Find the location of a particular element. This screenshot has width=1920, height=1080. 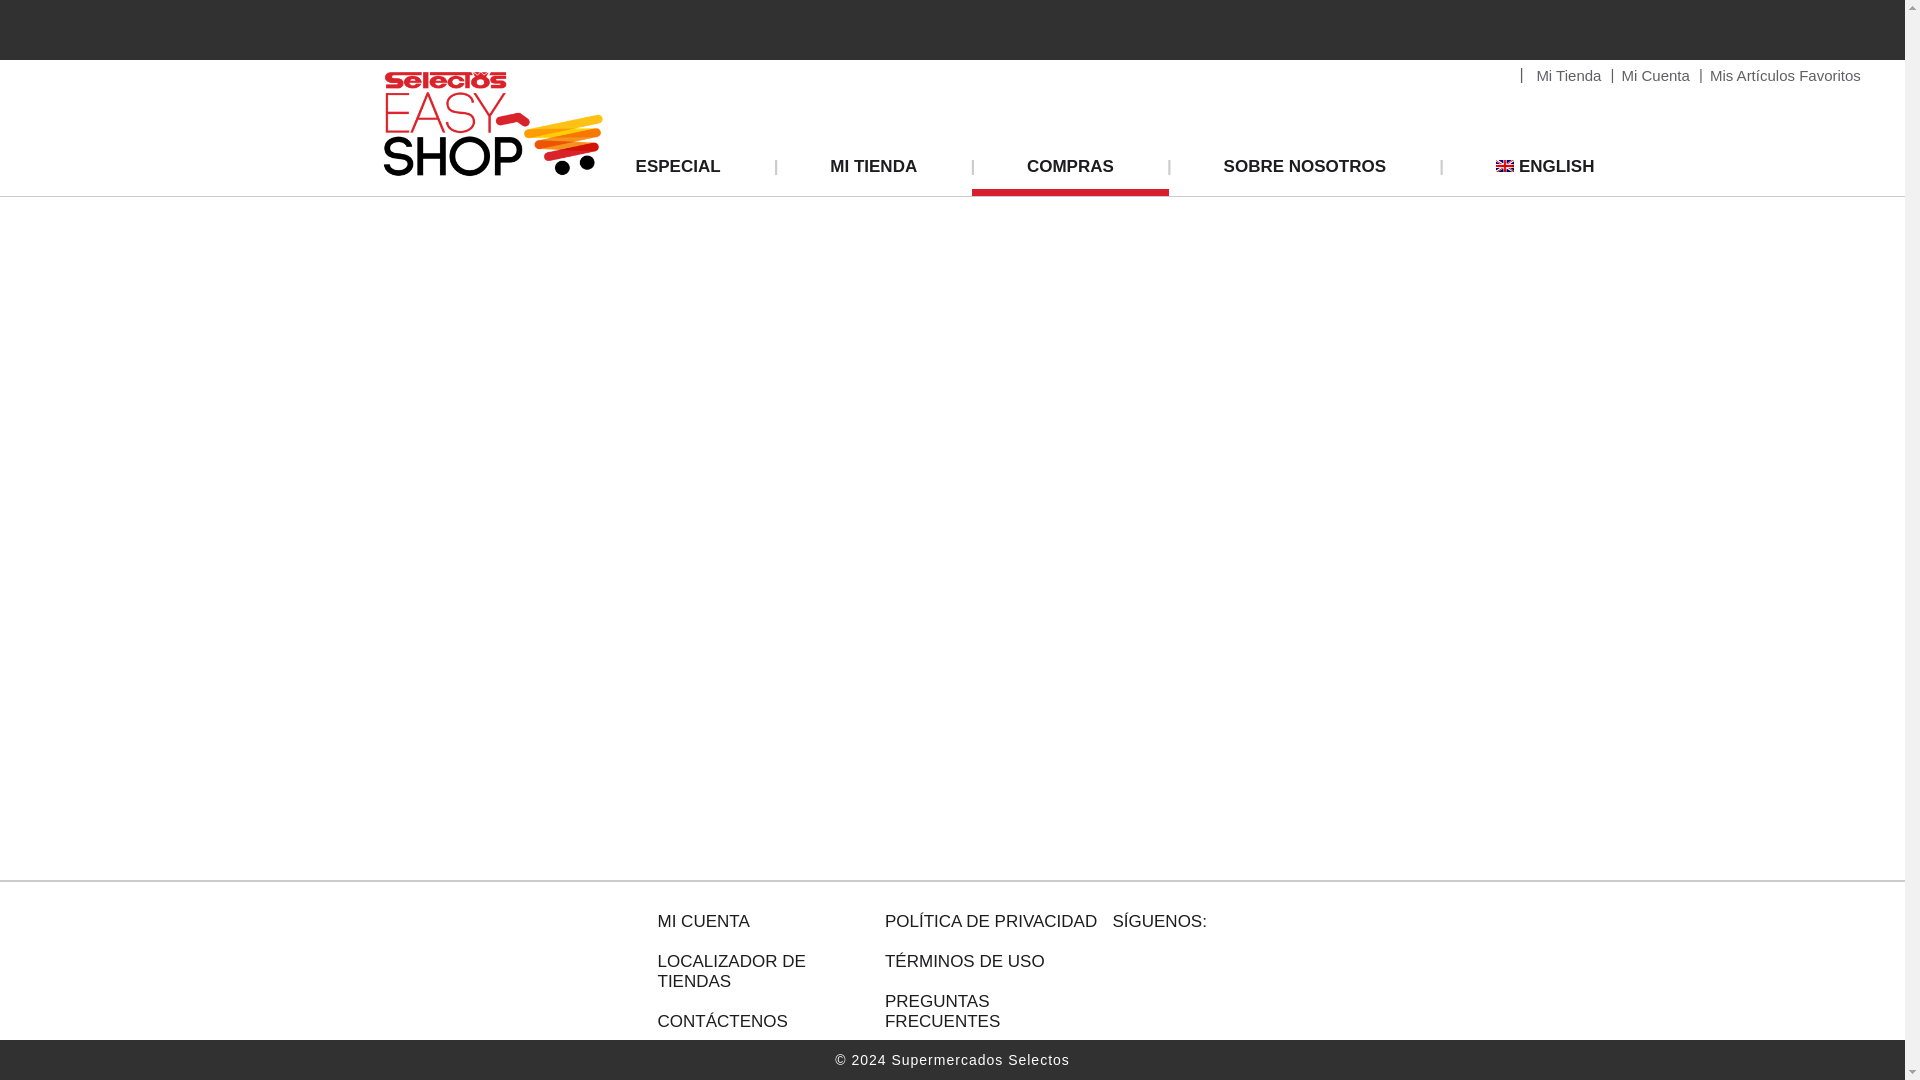

COMPRAS is located at coordinates (1070, 172).